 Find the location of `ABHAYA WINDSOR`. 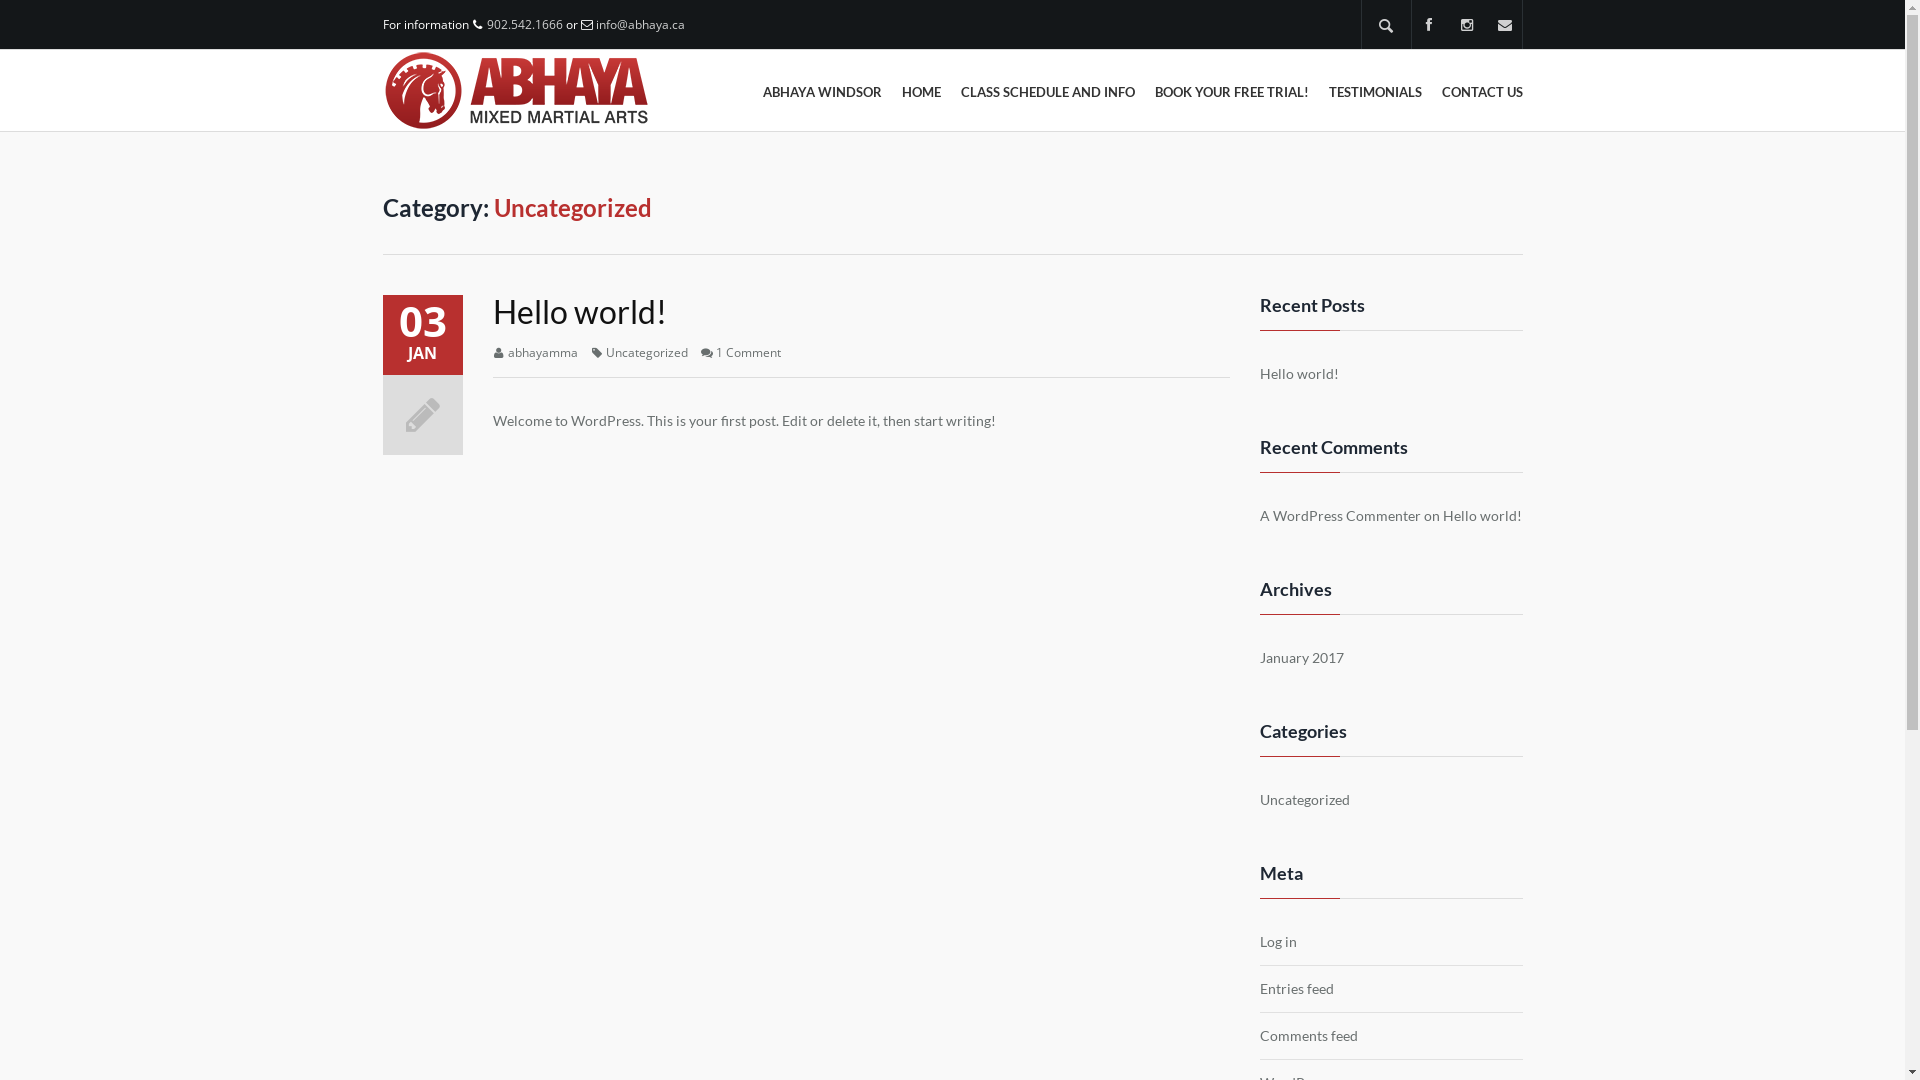

ABHAYA WINDSOR is located at coordinates (822, 92).